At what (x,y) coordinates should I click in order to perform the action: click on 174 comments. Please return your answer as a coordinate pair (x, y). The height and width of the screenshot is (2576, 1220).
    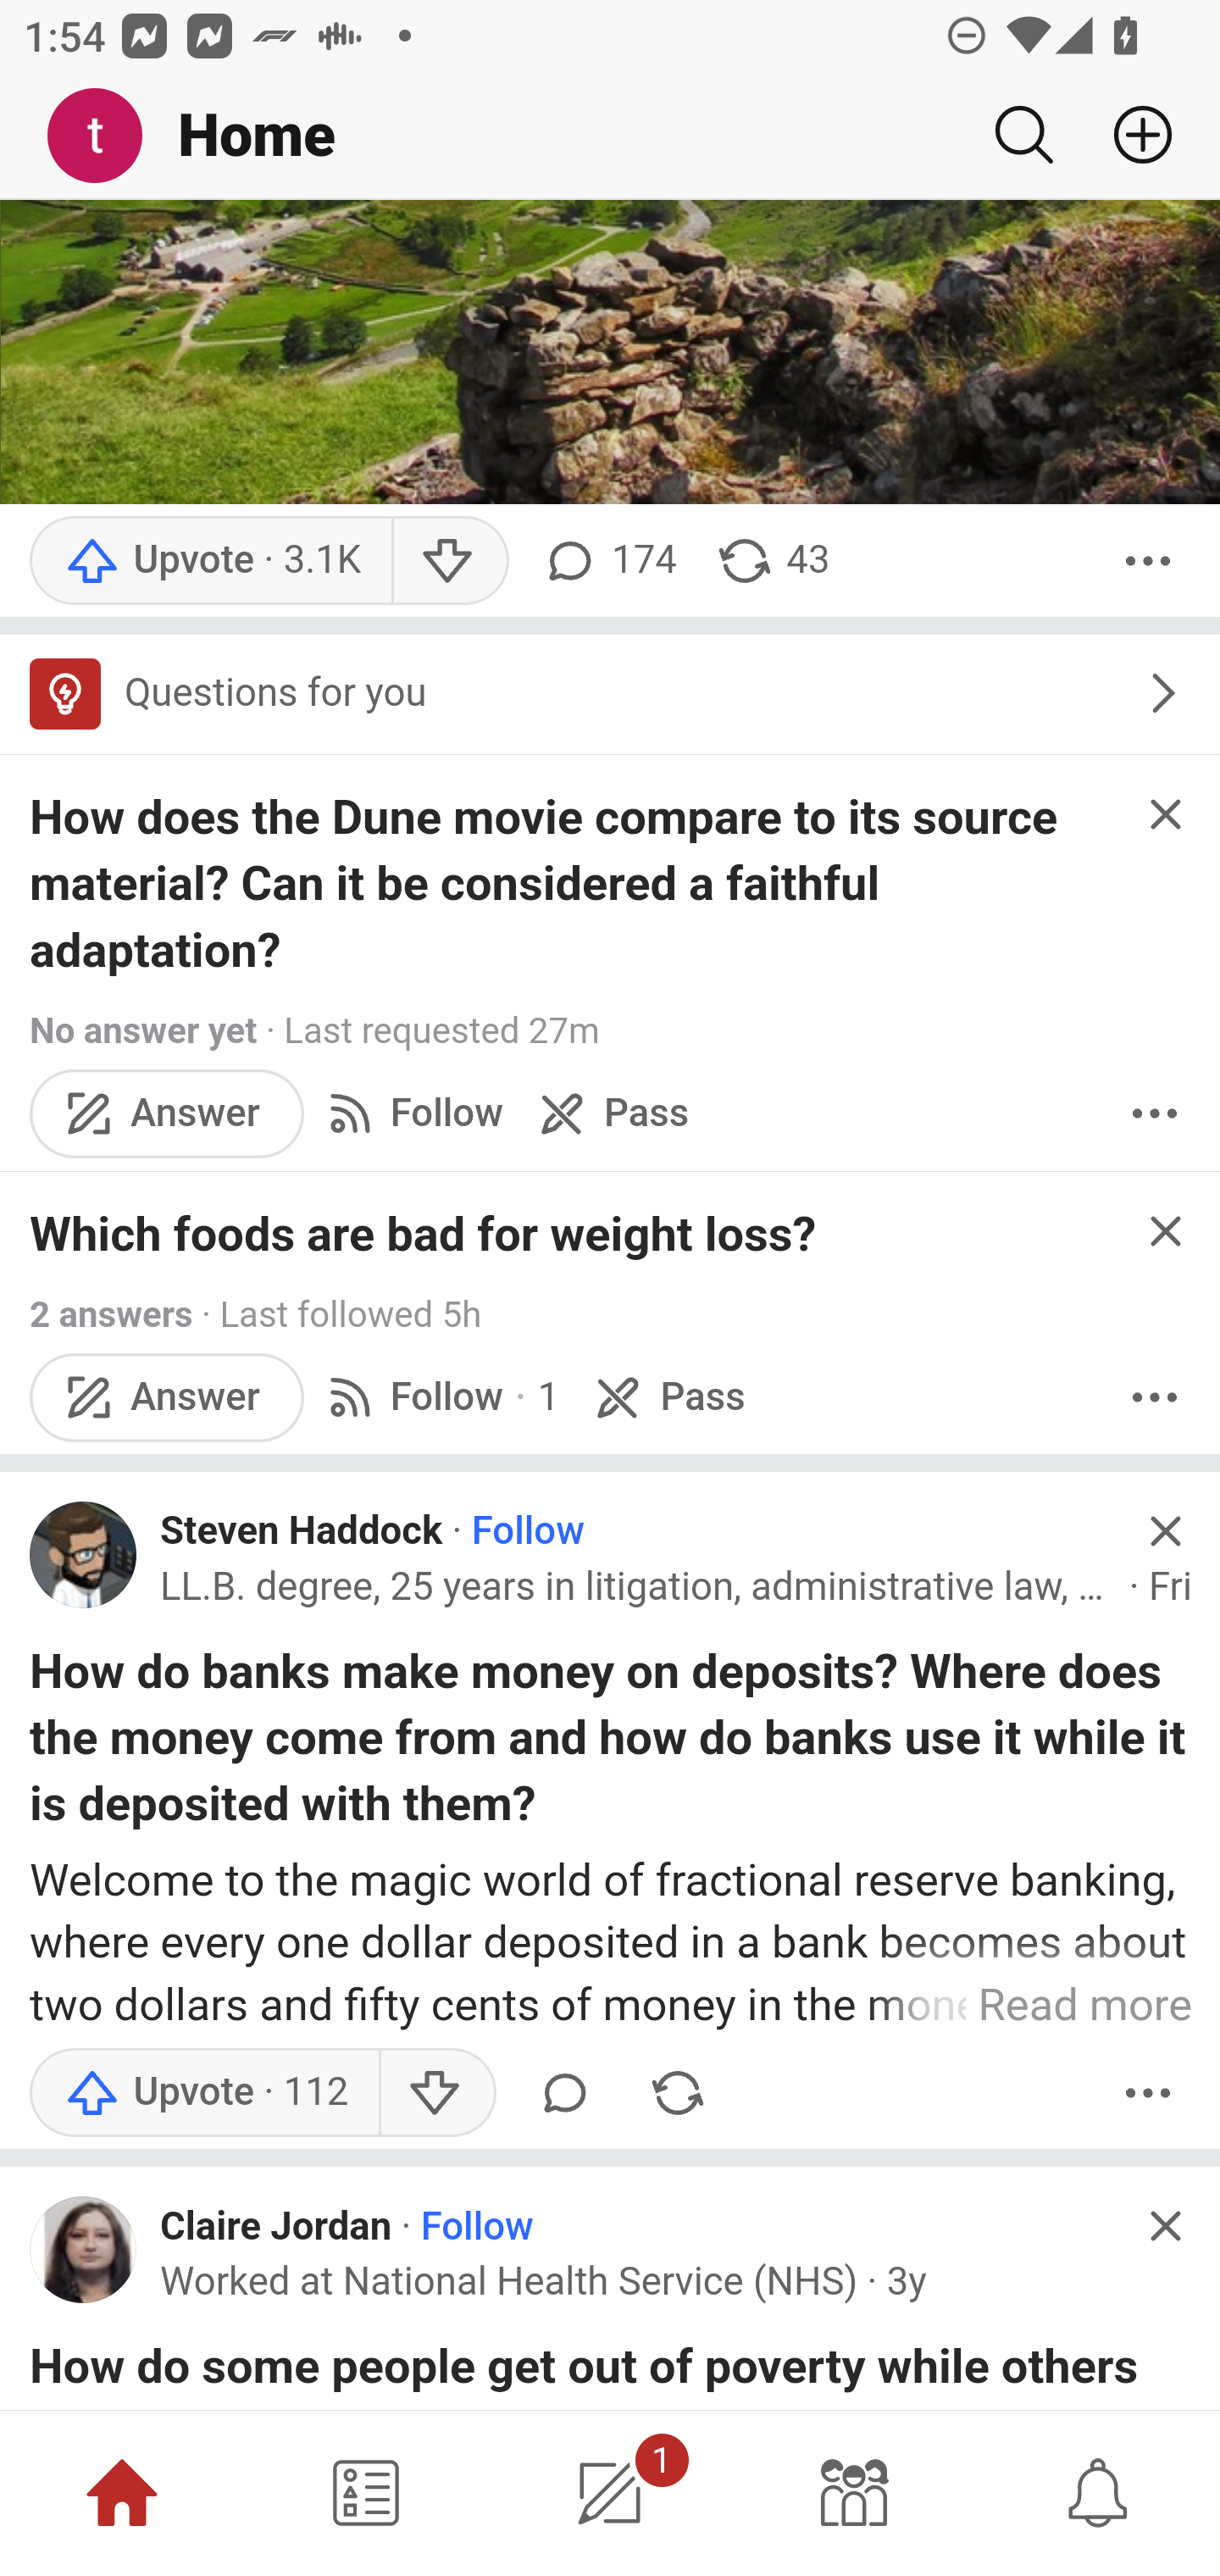
    Looking at the image, I should click on (607, 563).